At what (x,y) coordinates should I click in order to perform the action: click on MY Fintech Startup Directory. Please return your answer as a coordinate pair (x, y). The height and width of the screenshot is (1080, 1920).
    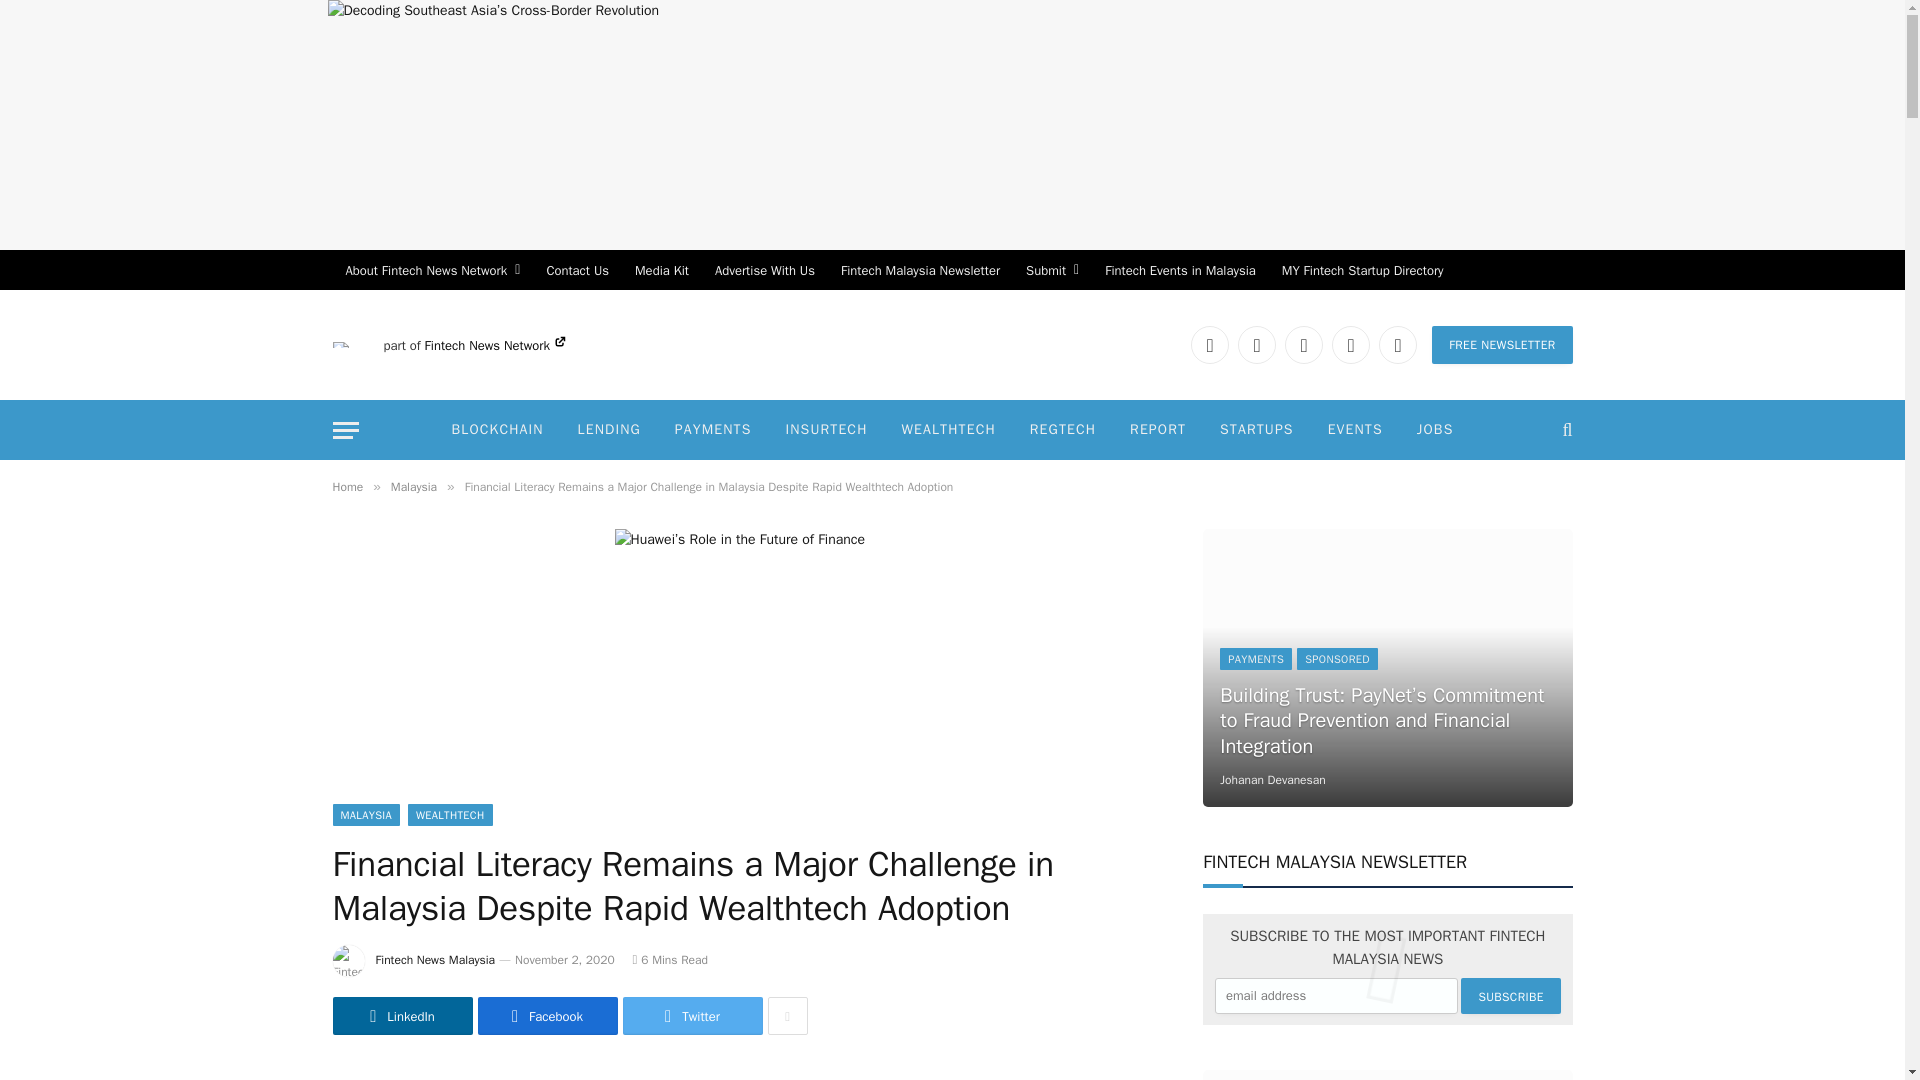
    Looking at the image, I should click on (1363, 270).